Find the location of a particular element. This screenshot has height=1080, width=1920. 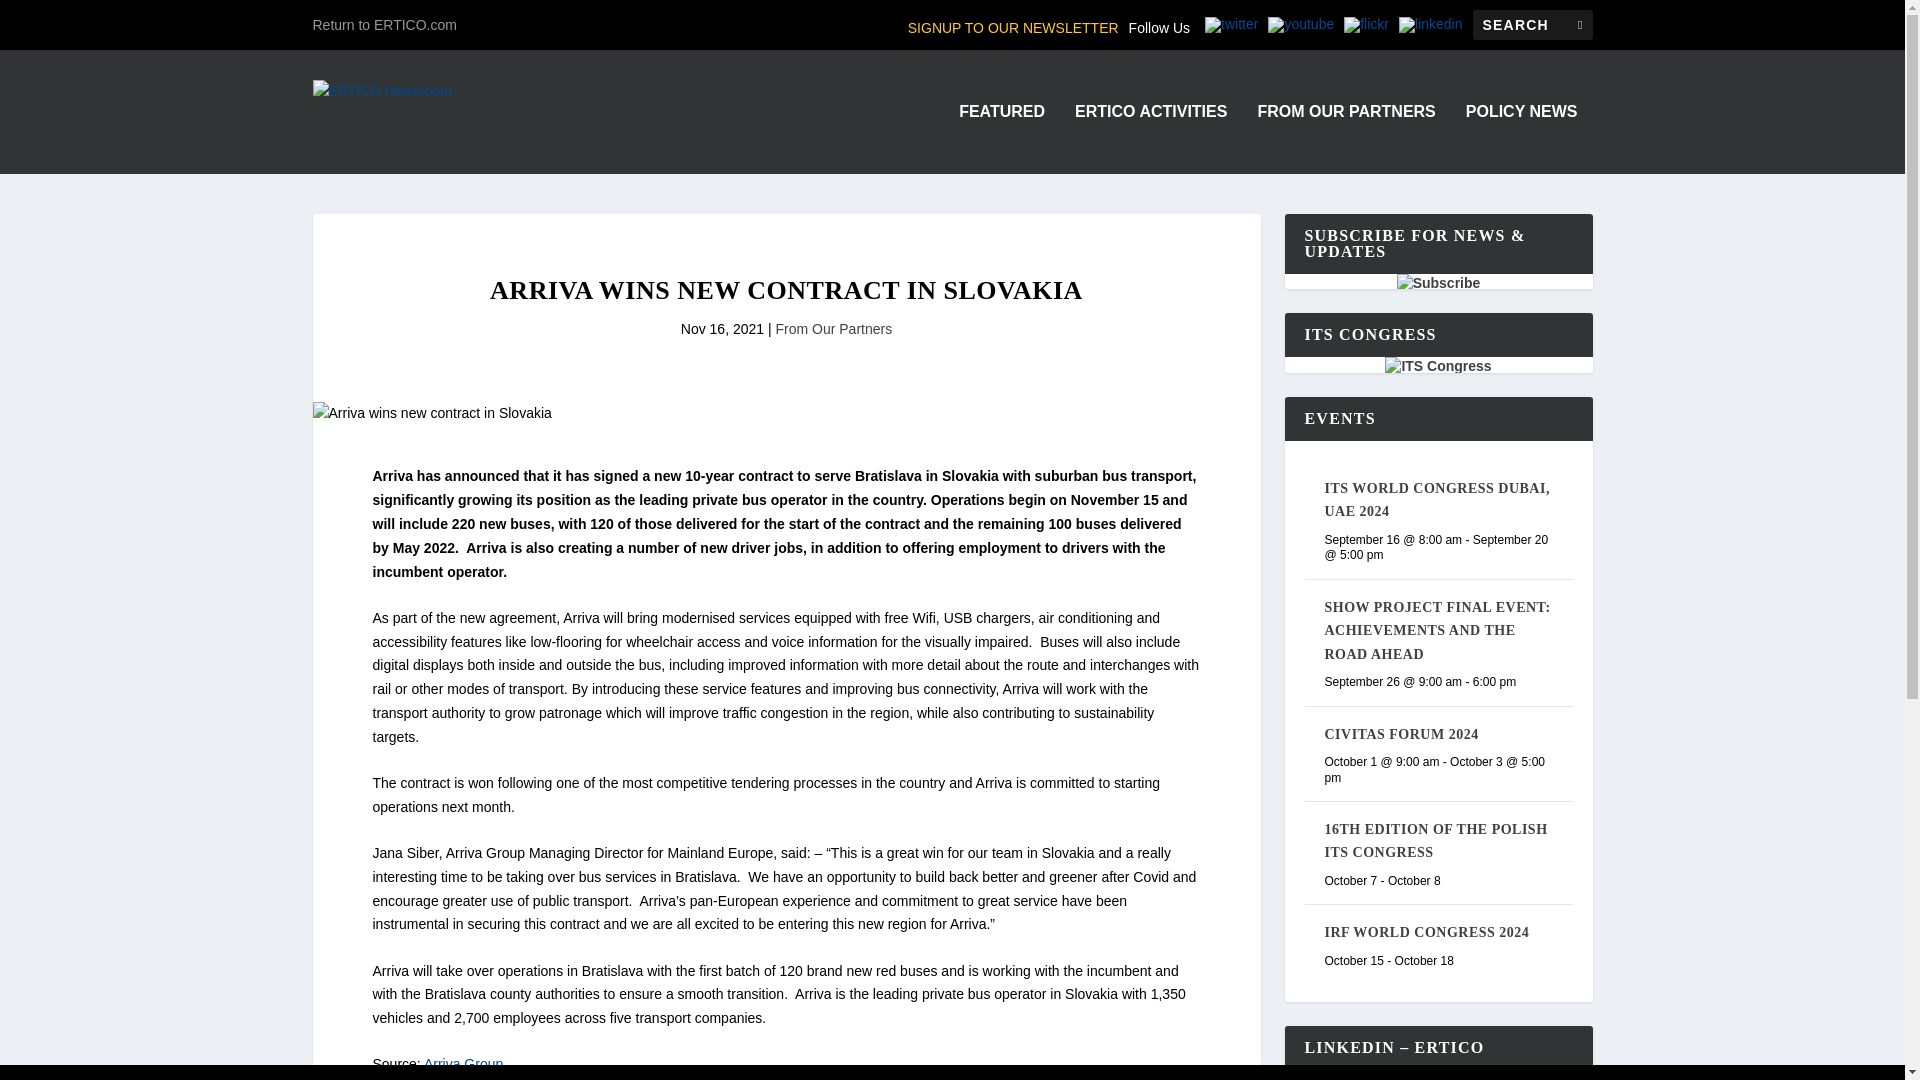

ERTICO ACTIVITIES is located at coordinates (1150, 138).